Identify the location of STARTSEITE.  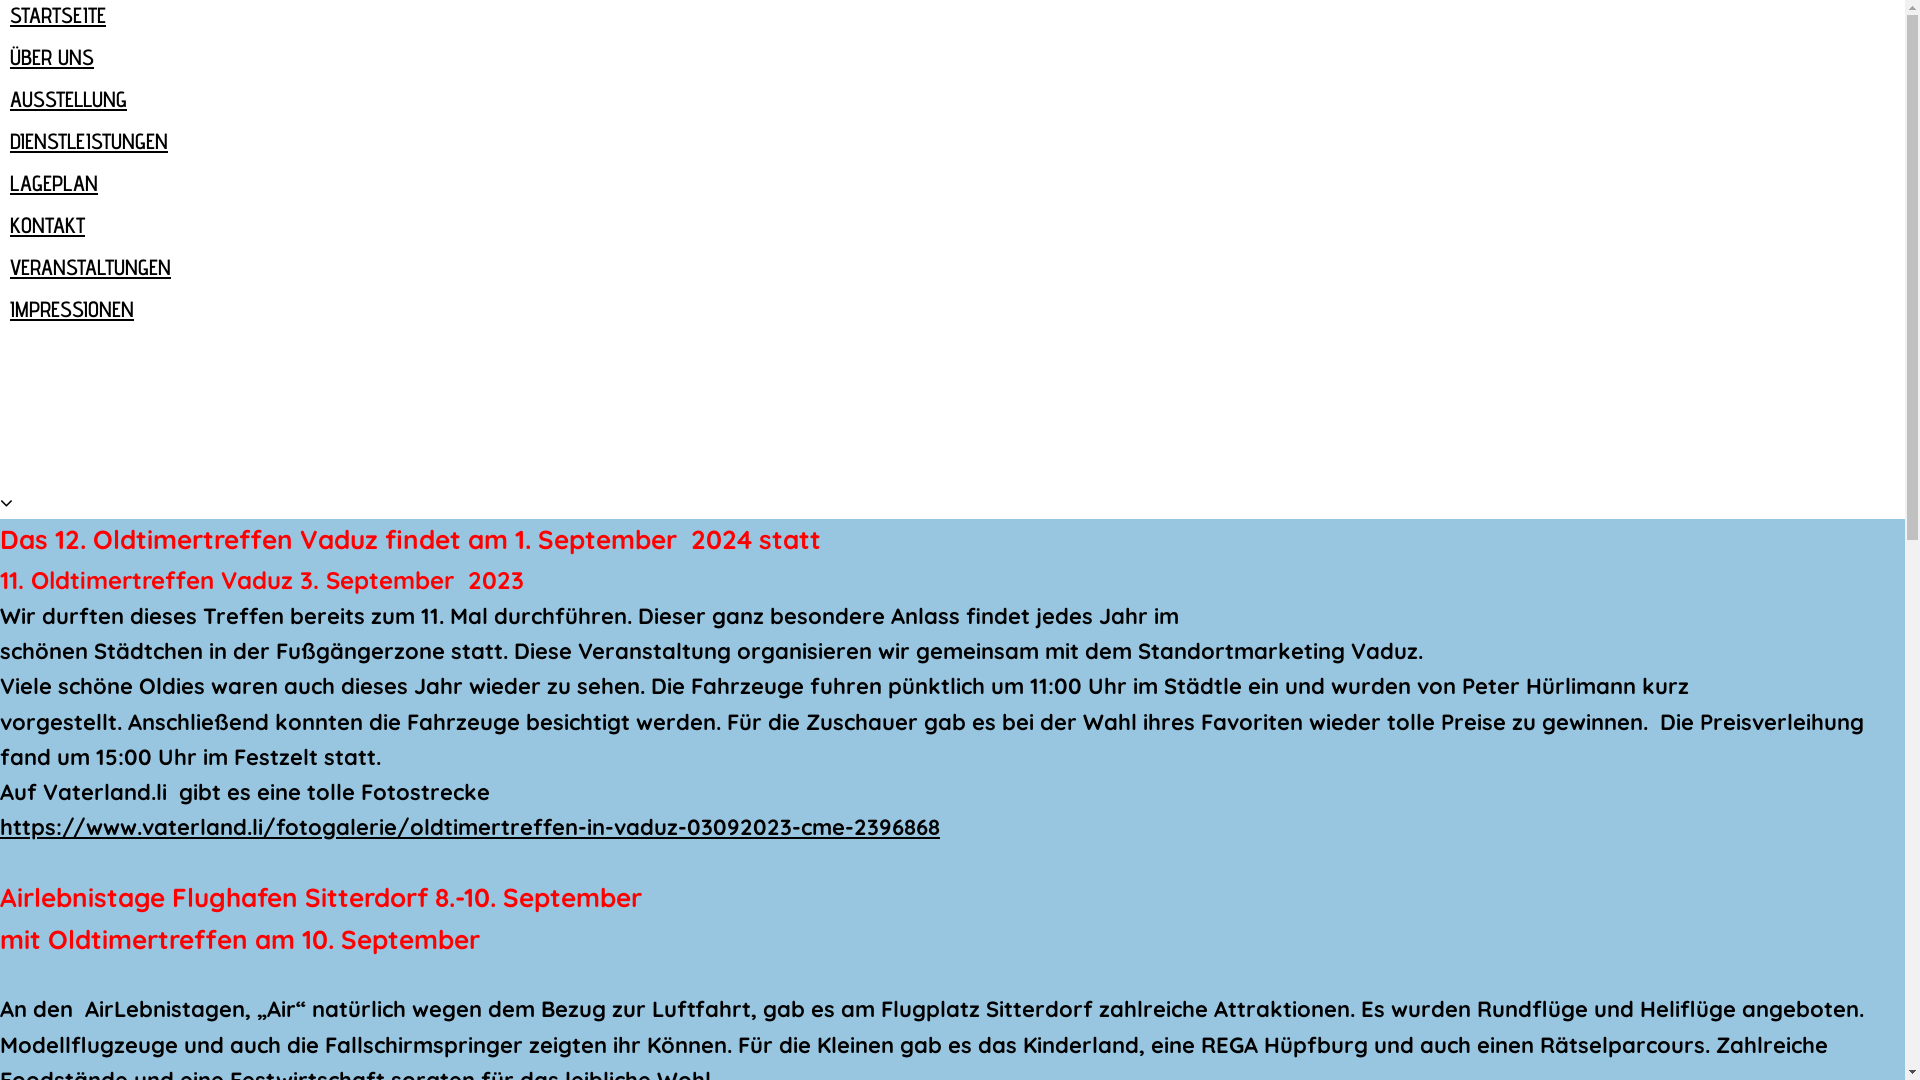
(58, 15).